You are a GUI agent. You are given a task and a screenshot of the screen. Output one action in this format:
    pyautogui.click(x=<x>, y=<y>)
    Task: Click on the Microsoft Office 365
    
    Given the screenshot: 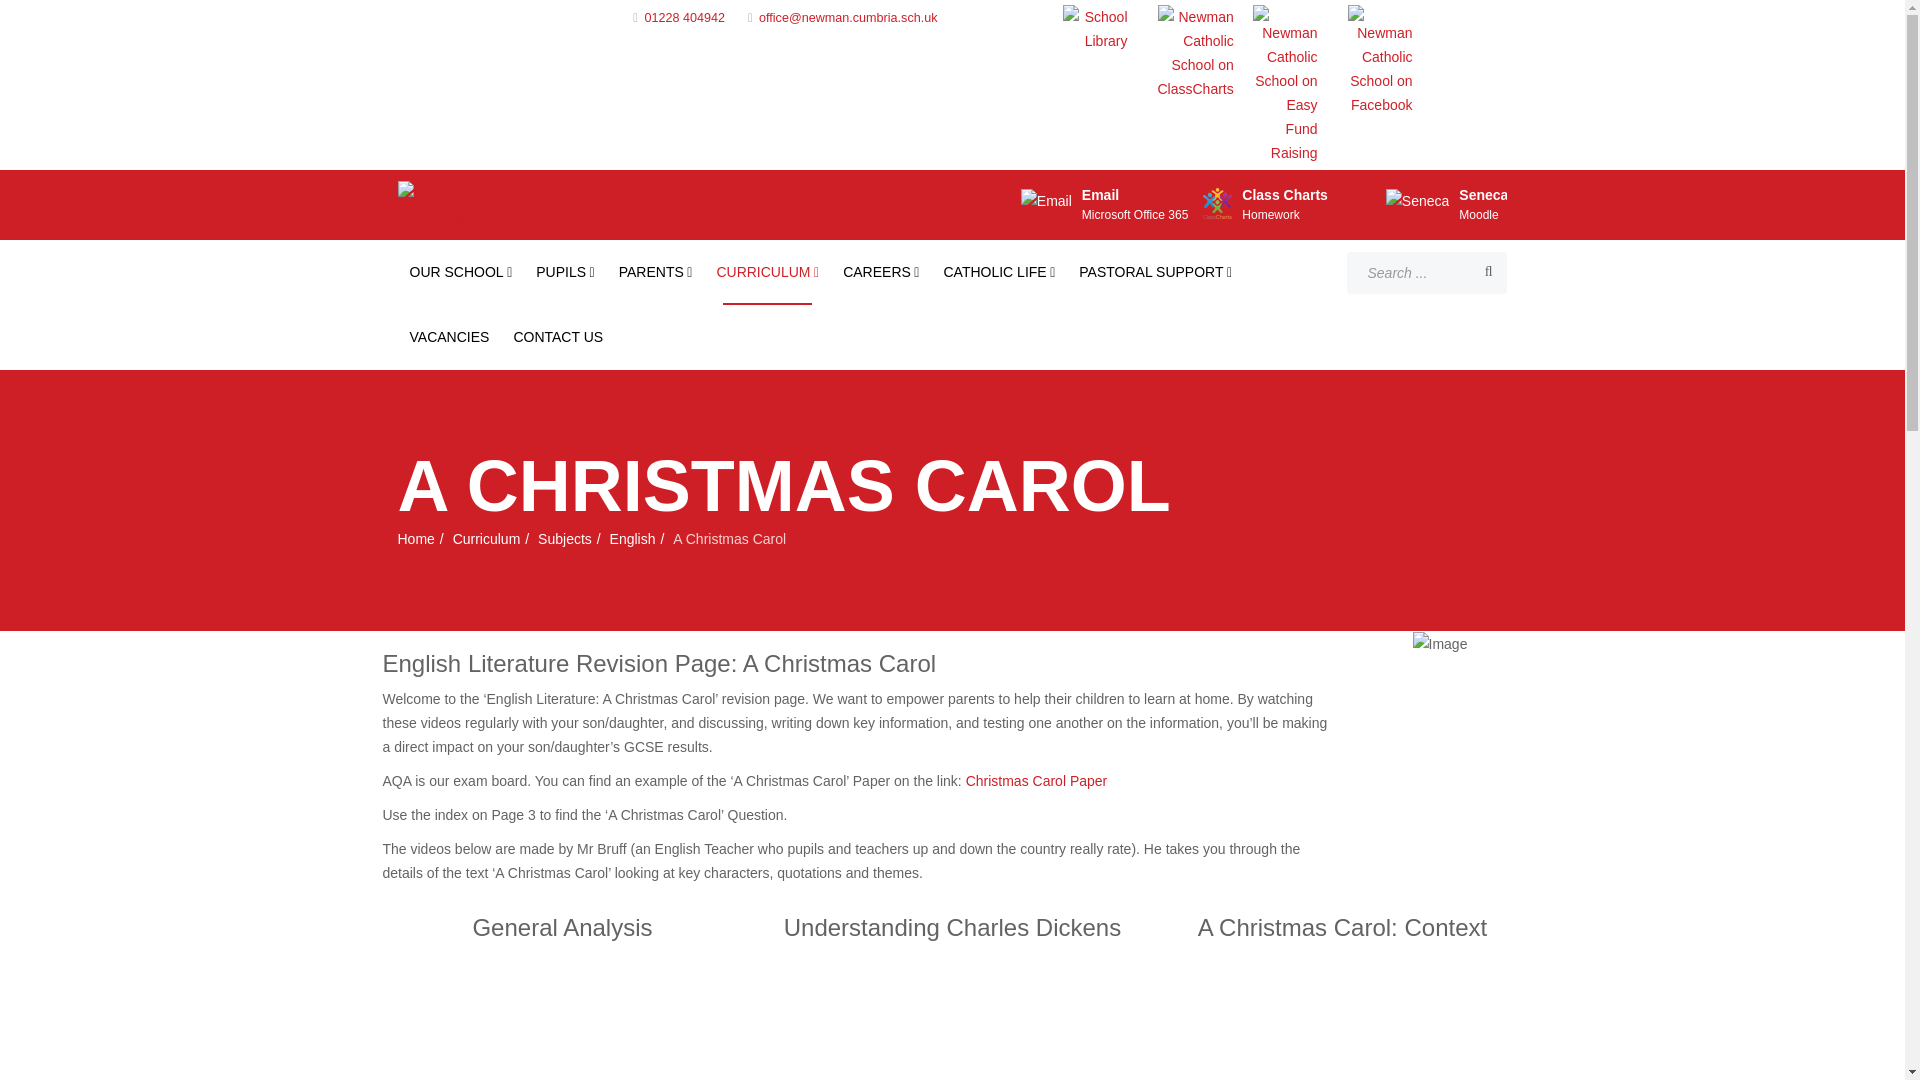 What is the action you would take?
    pyautogui.click(x=1135, y=215)
    